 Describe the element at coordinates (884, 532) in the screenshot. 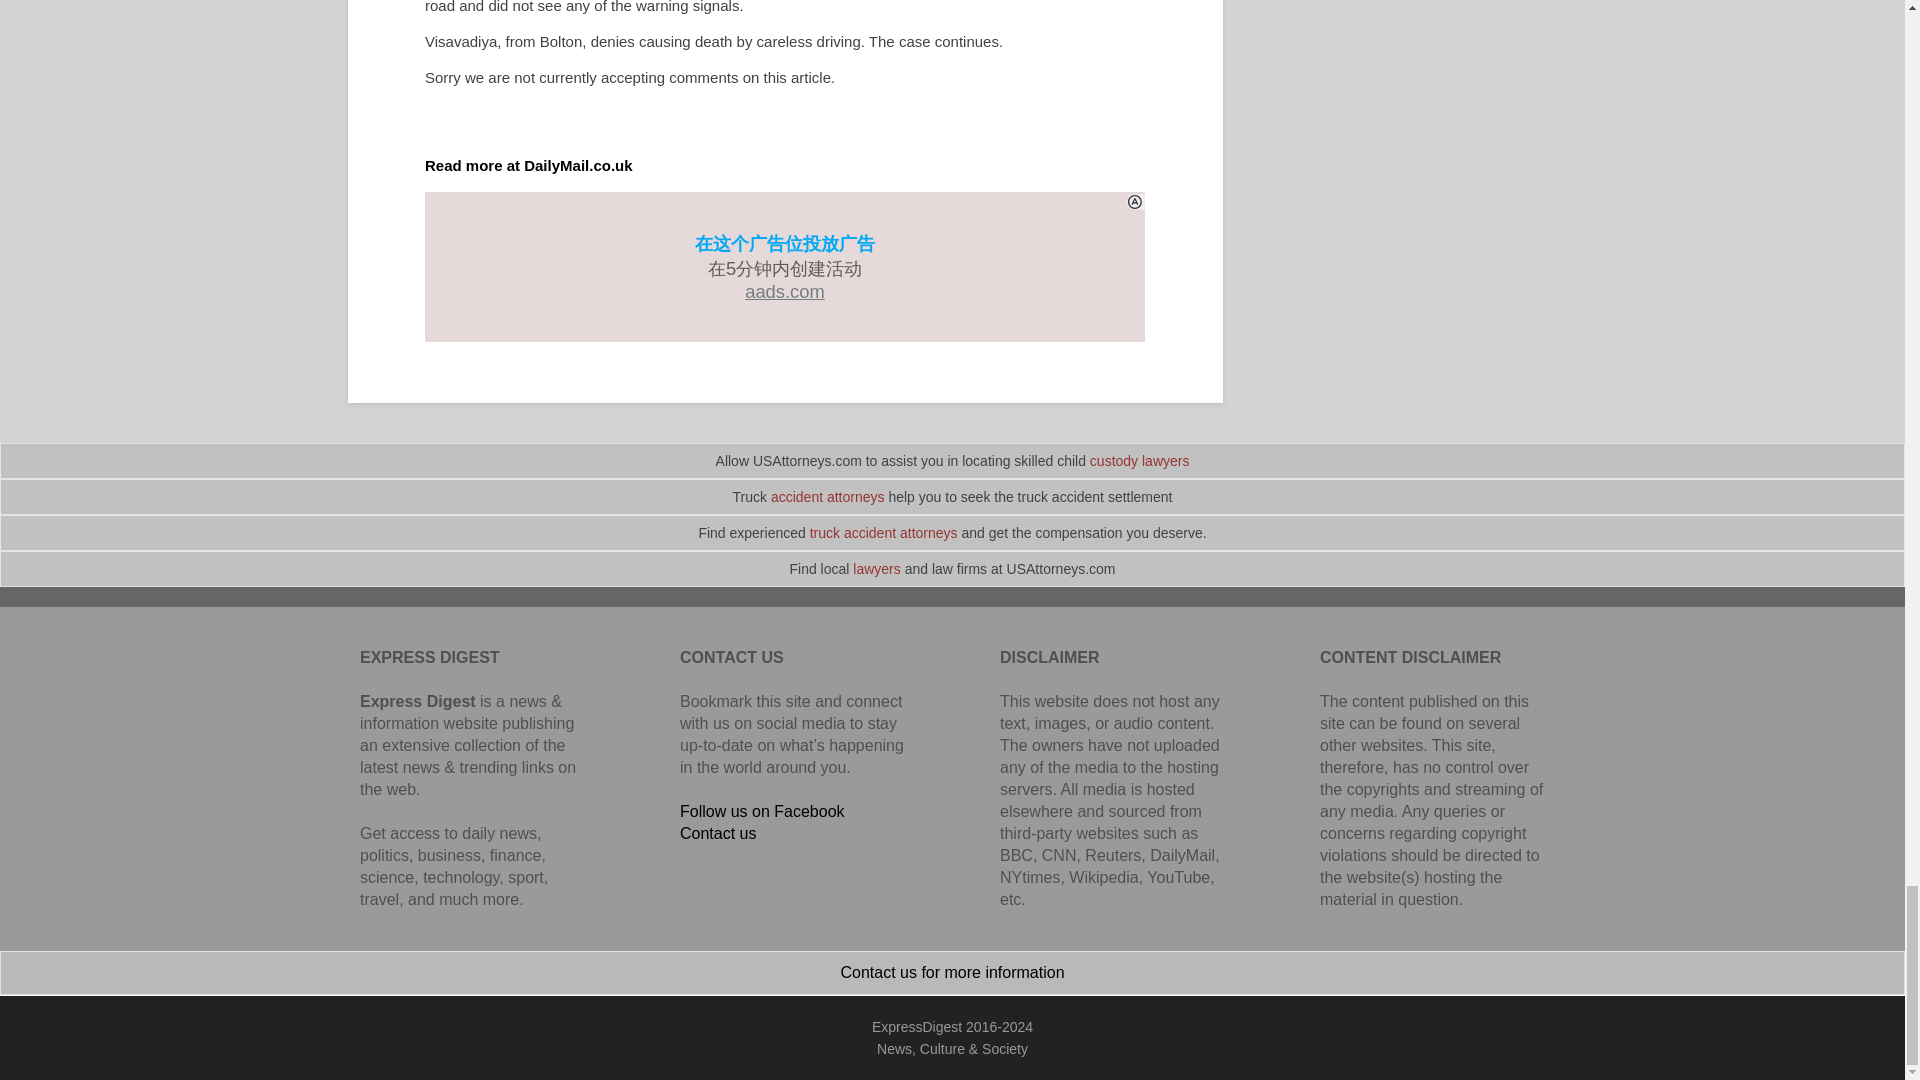

I see `truck accident attorneys` at that location.